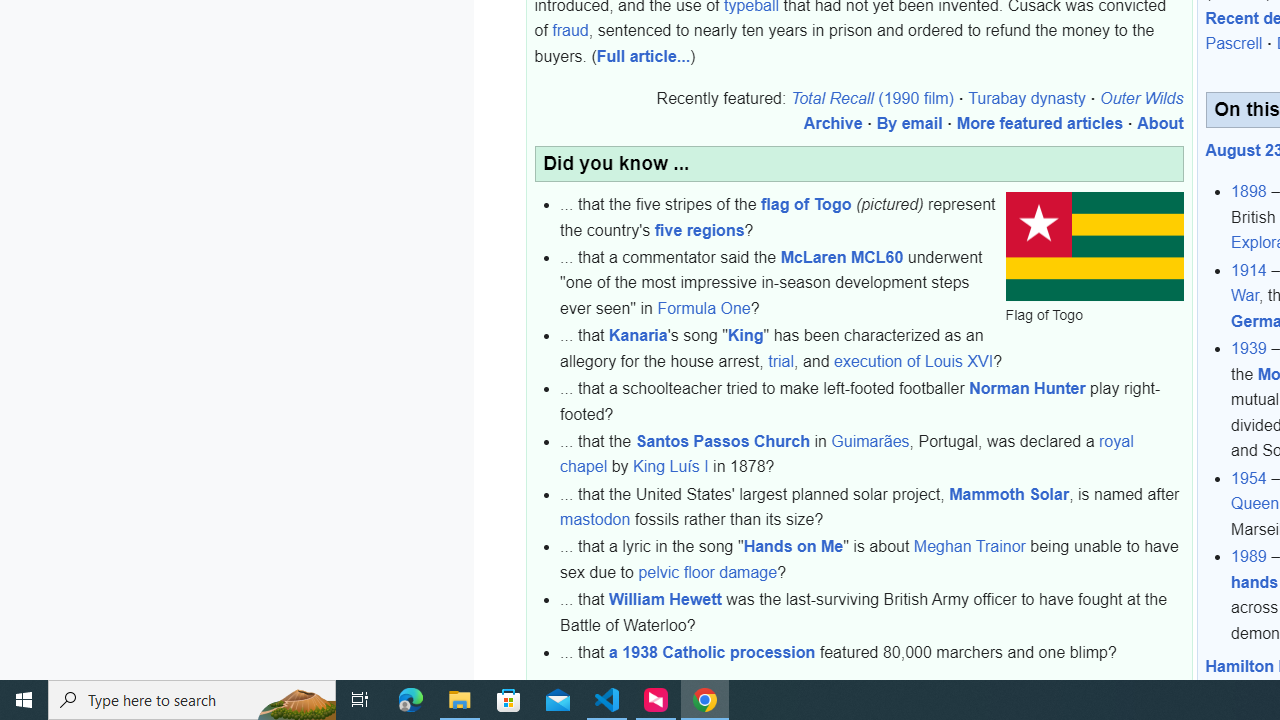 This screenshot has width=1280, height=720. I want to click on Nominate an article, so click(1110, 685).